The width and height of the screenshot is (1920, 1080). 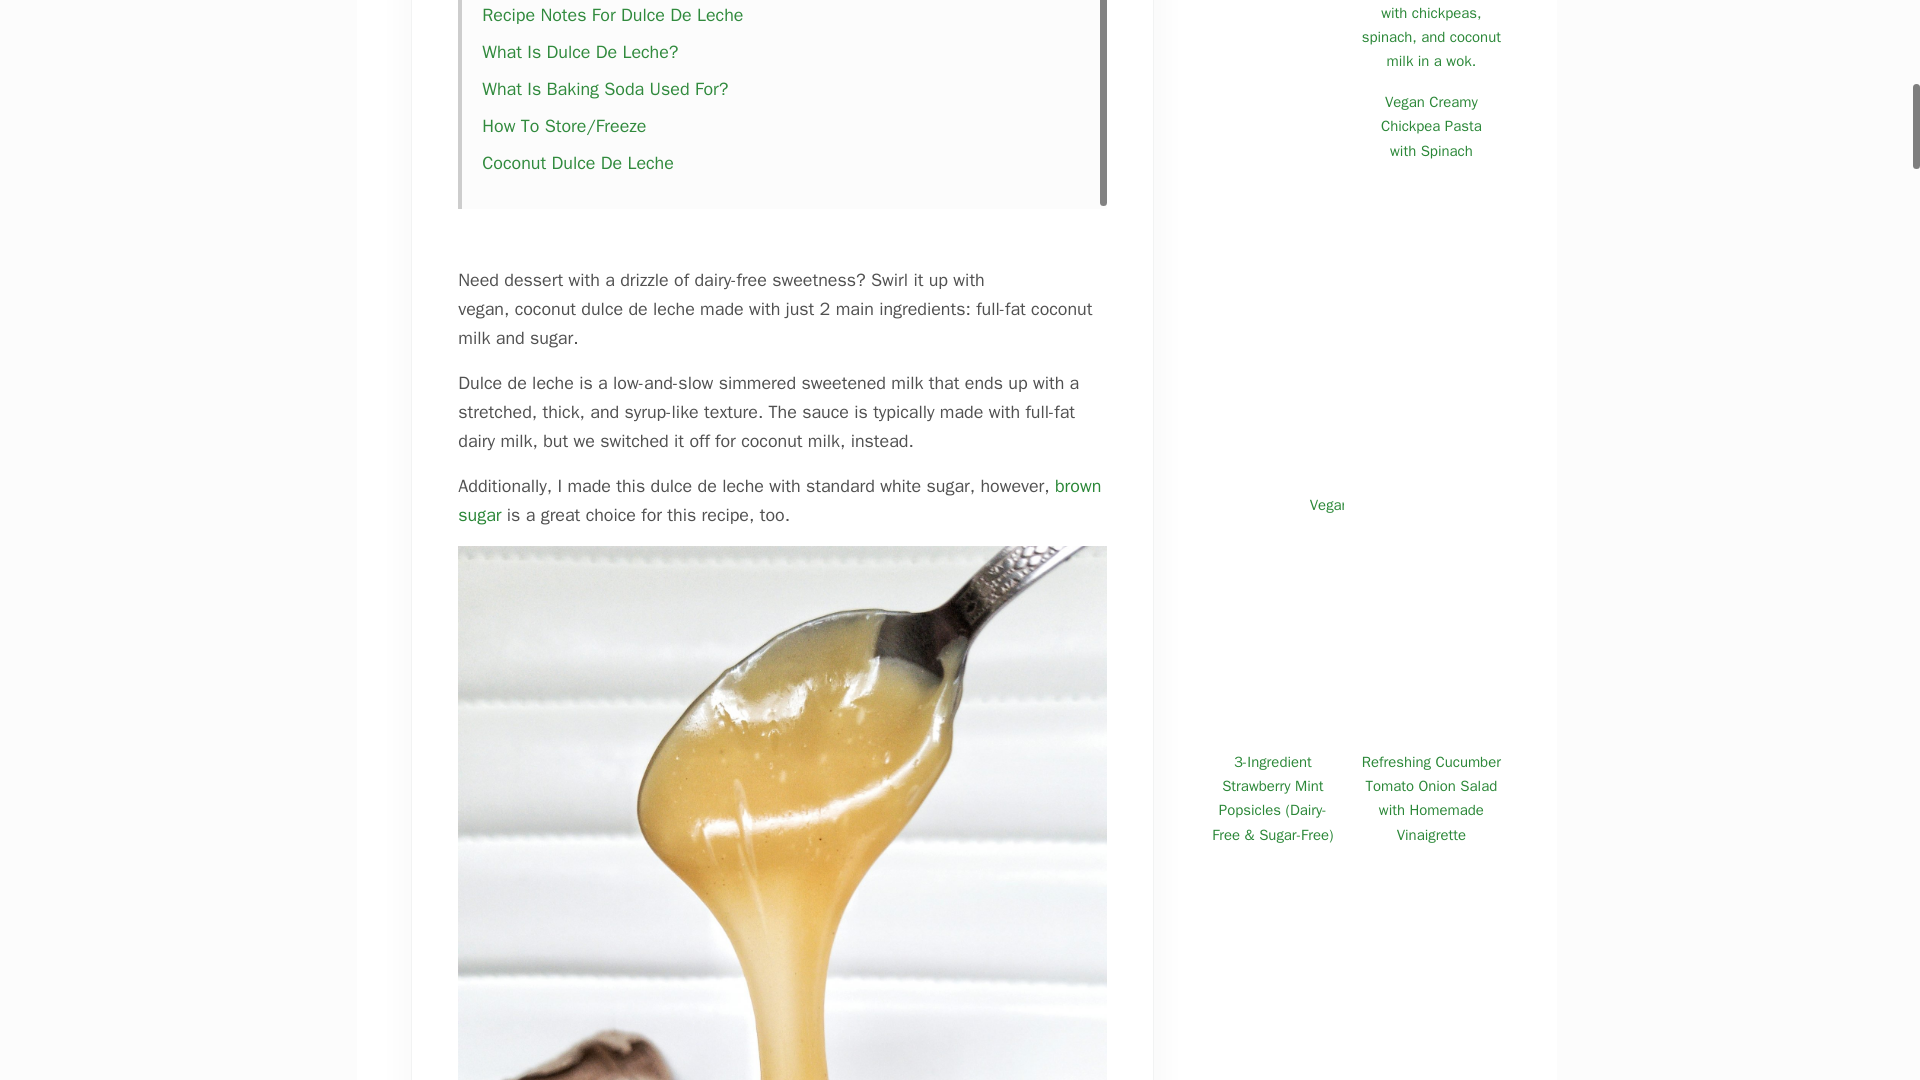 What do you see at coordinates (779, 500) in the screenshot?
I see `brown sugar` at bounding box center [779, 500].